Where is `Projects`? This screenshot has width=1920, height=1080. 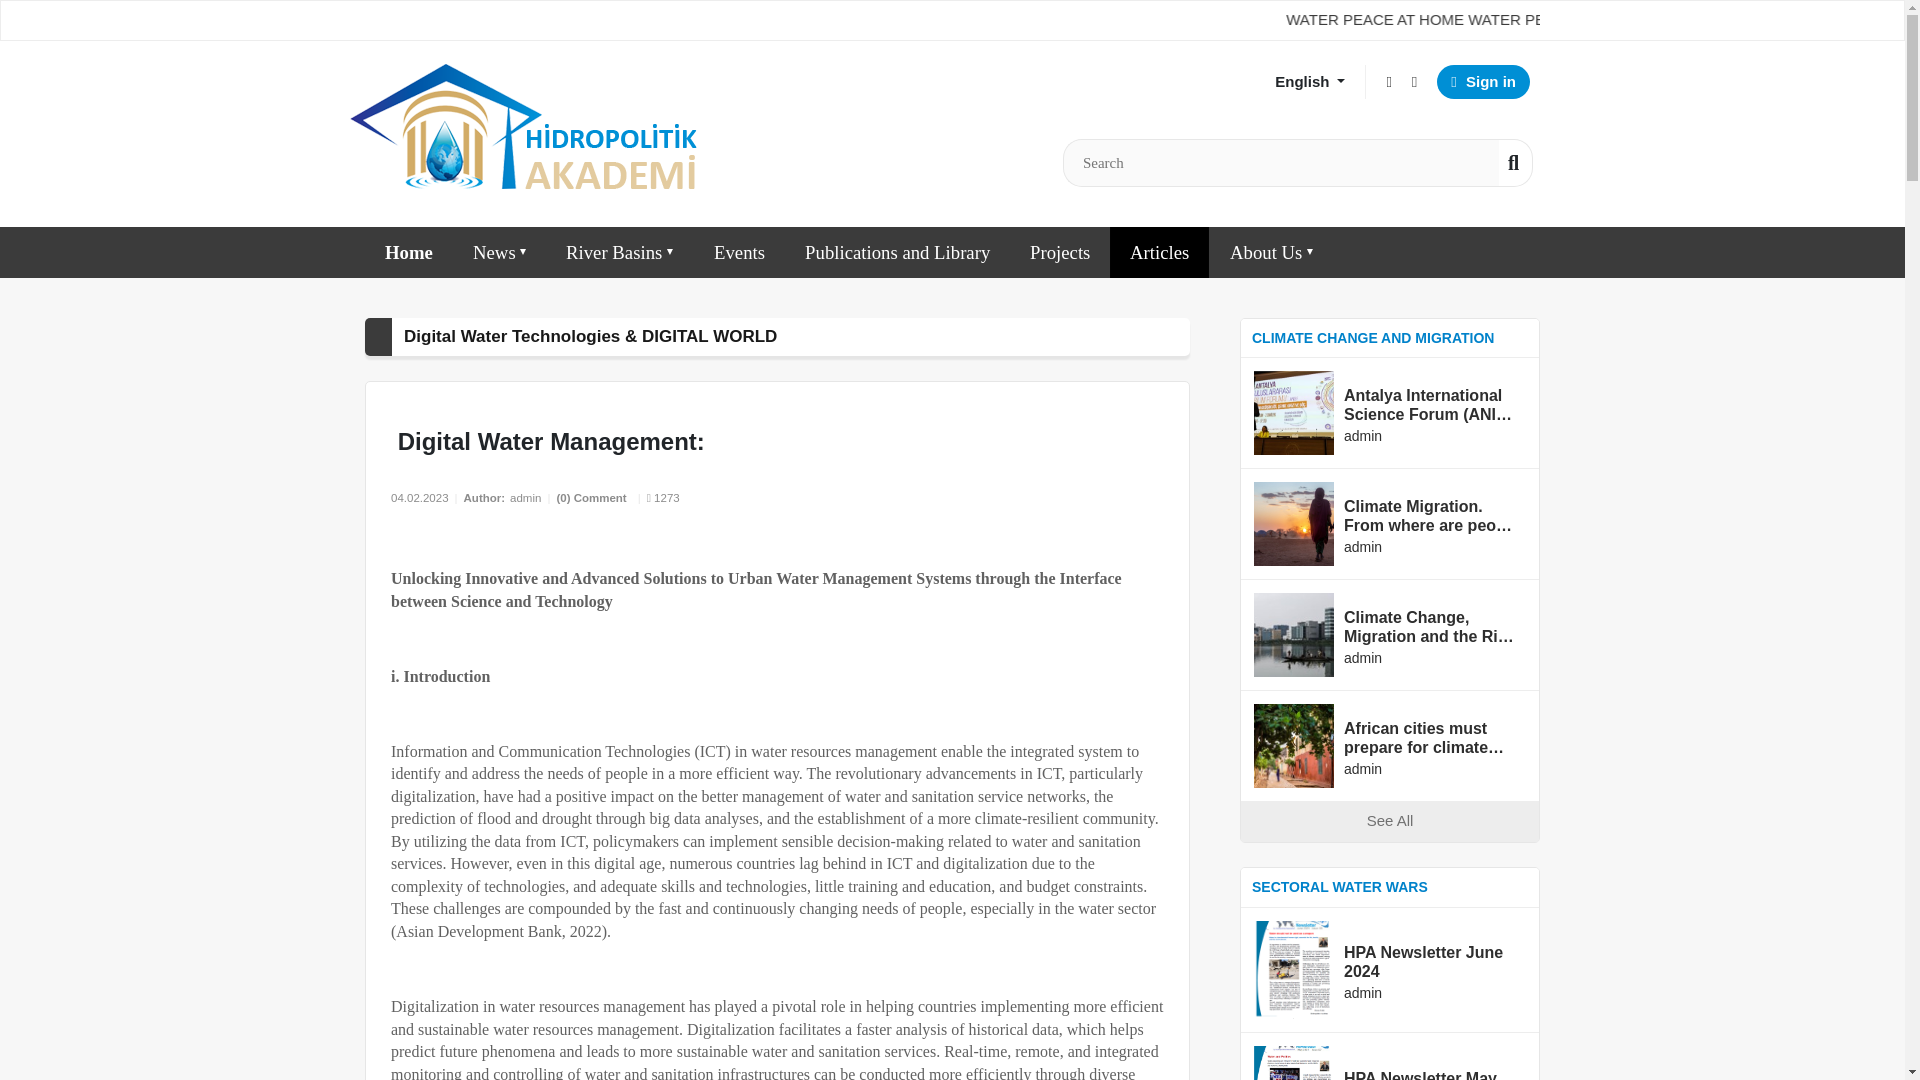
Projects is located at coordinates (1059, 250).